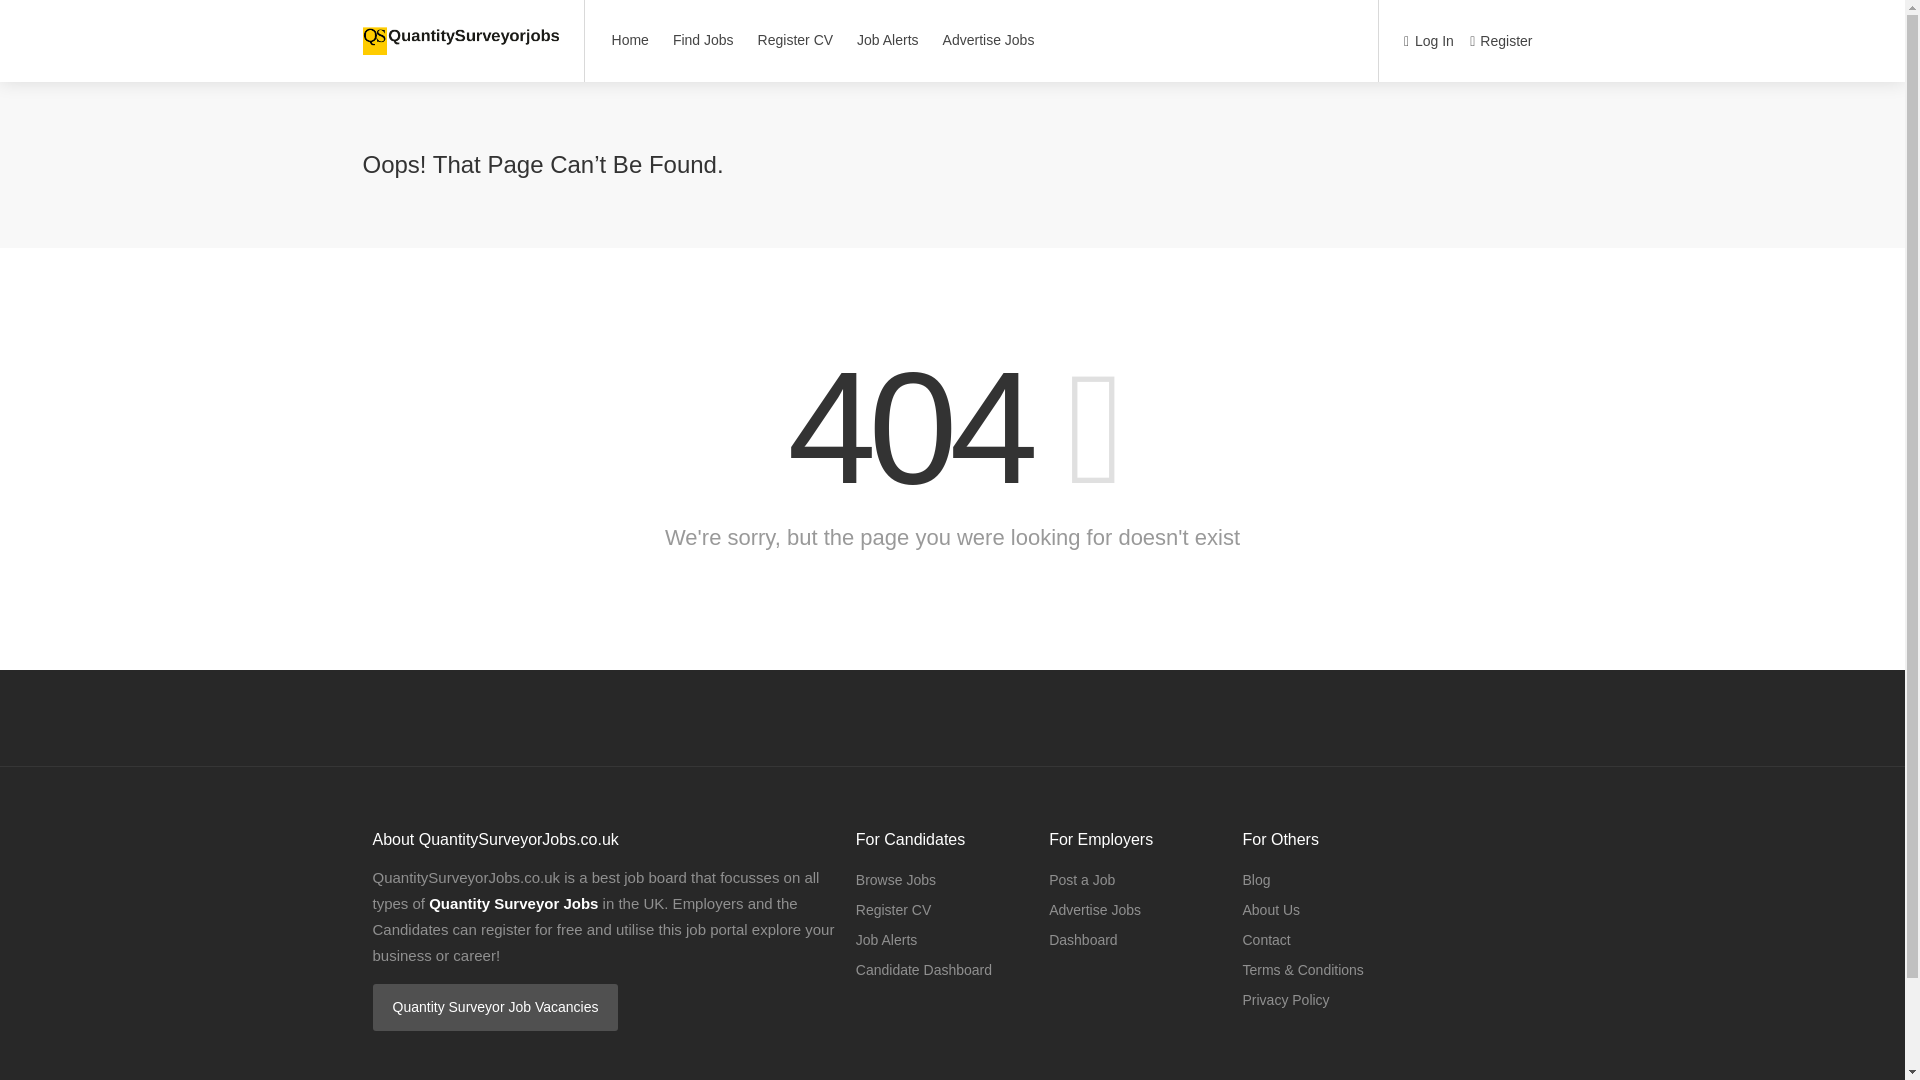 The image size is (1920, 1080). Describe the element at coordinates (1082, 939) in the screenshot. I see `Dashboard` at that location.